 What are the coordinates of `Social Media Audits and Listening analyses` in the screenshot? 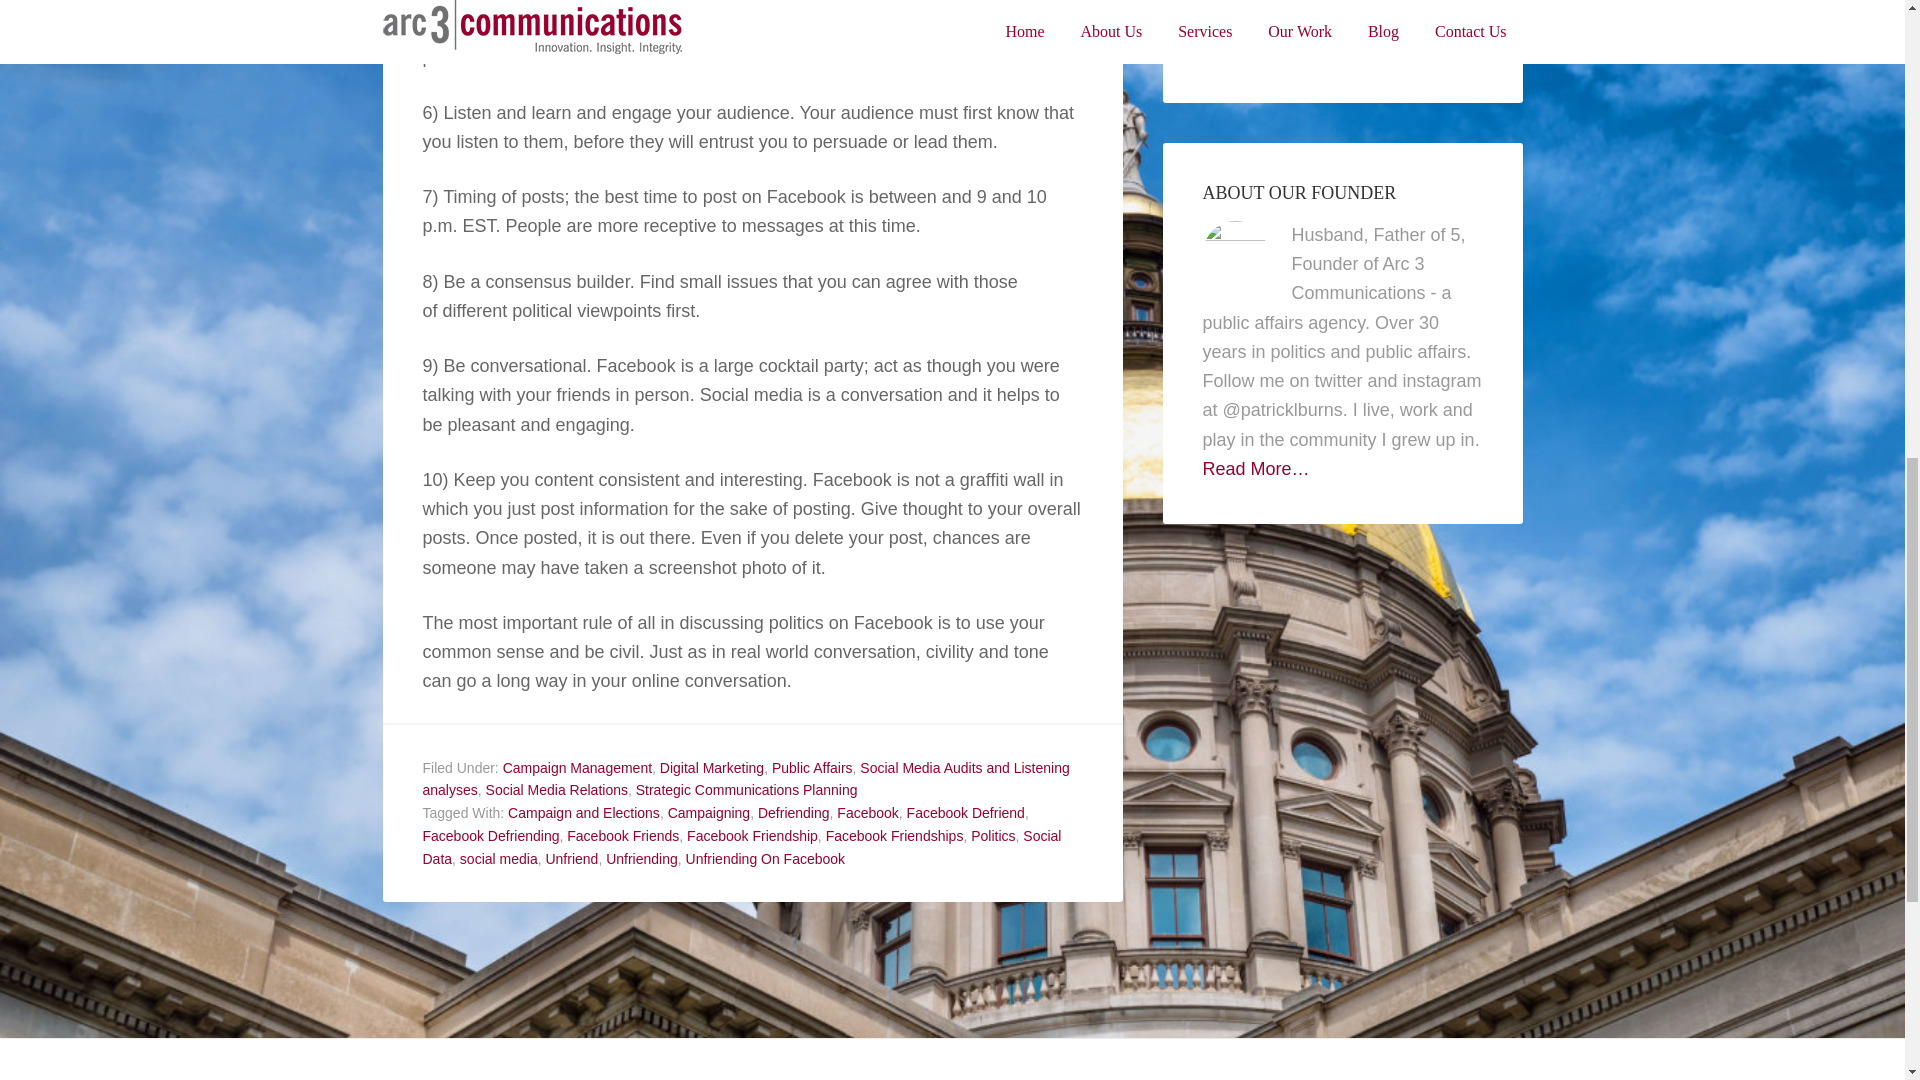 It's located at (746, 780).